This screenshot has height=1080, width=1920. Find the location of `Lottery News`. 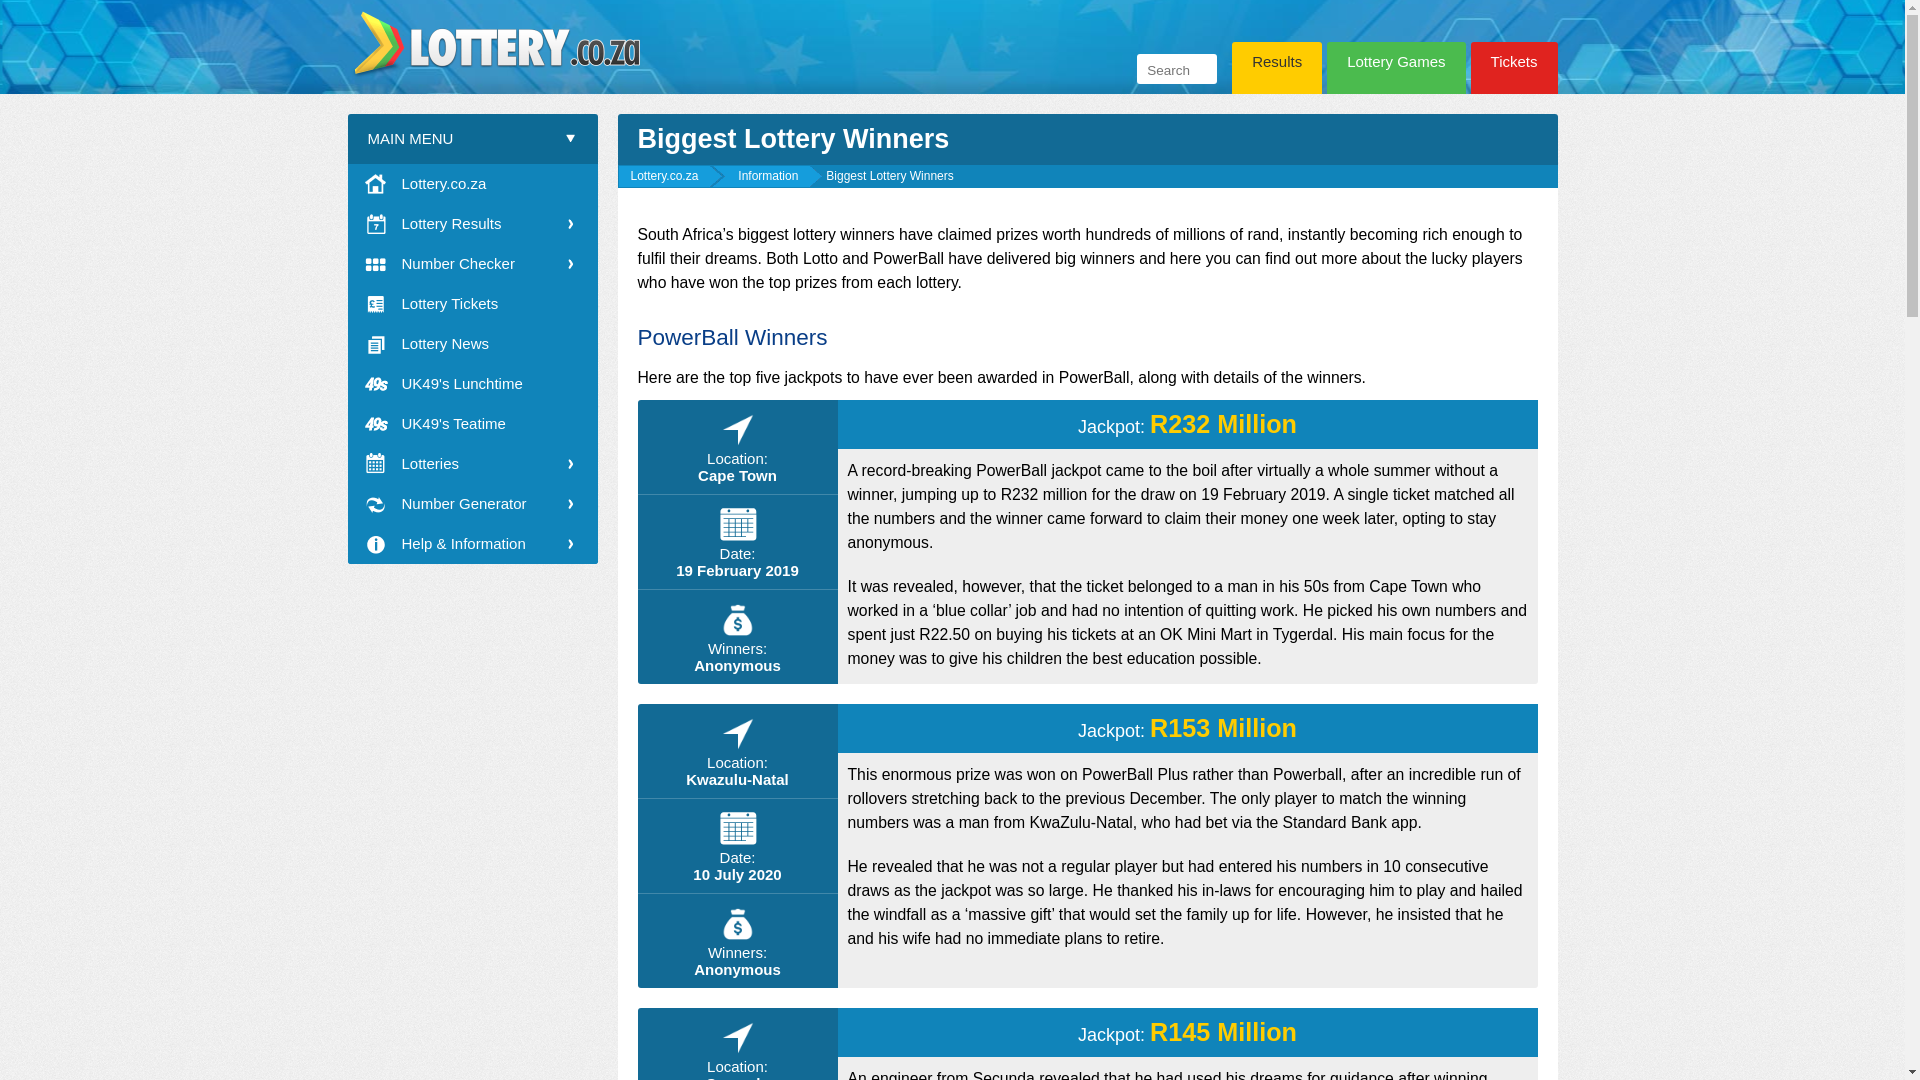

Lottery News is located at coordinates (472, 344).